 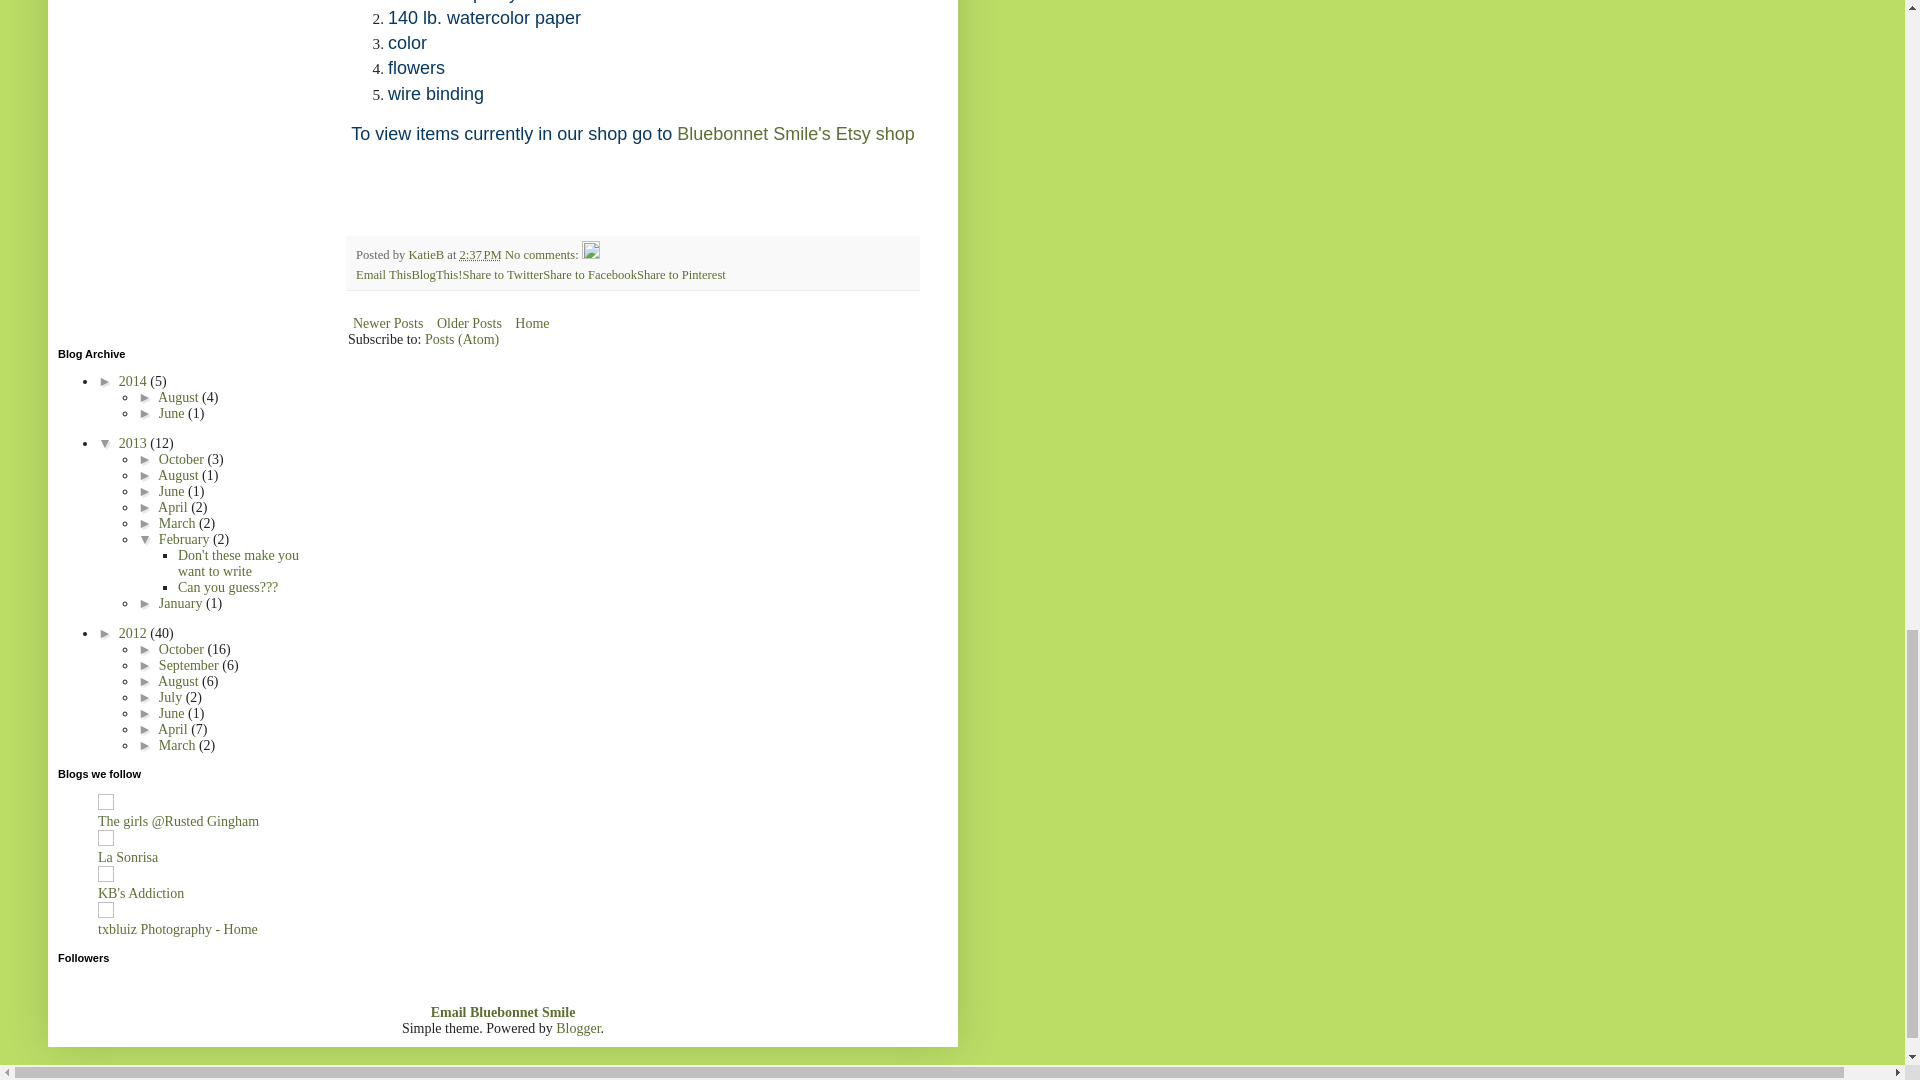 What do you see at coordinates (681, 274) in the screenshot?
I see `Share to Pinterest` at bounding box center [681, 274].